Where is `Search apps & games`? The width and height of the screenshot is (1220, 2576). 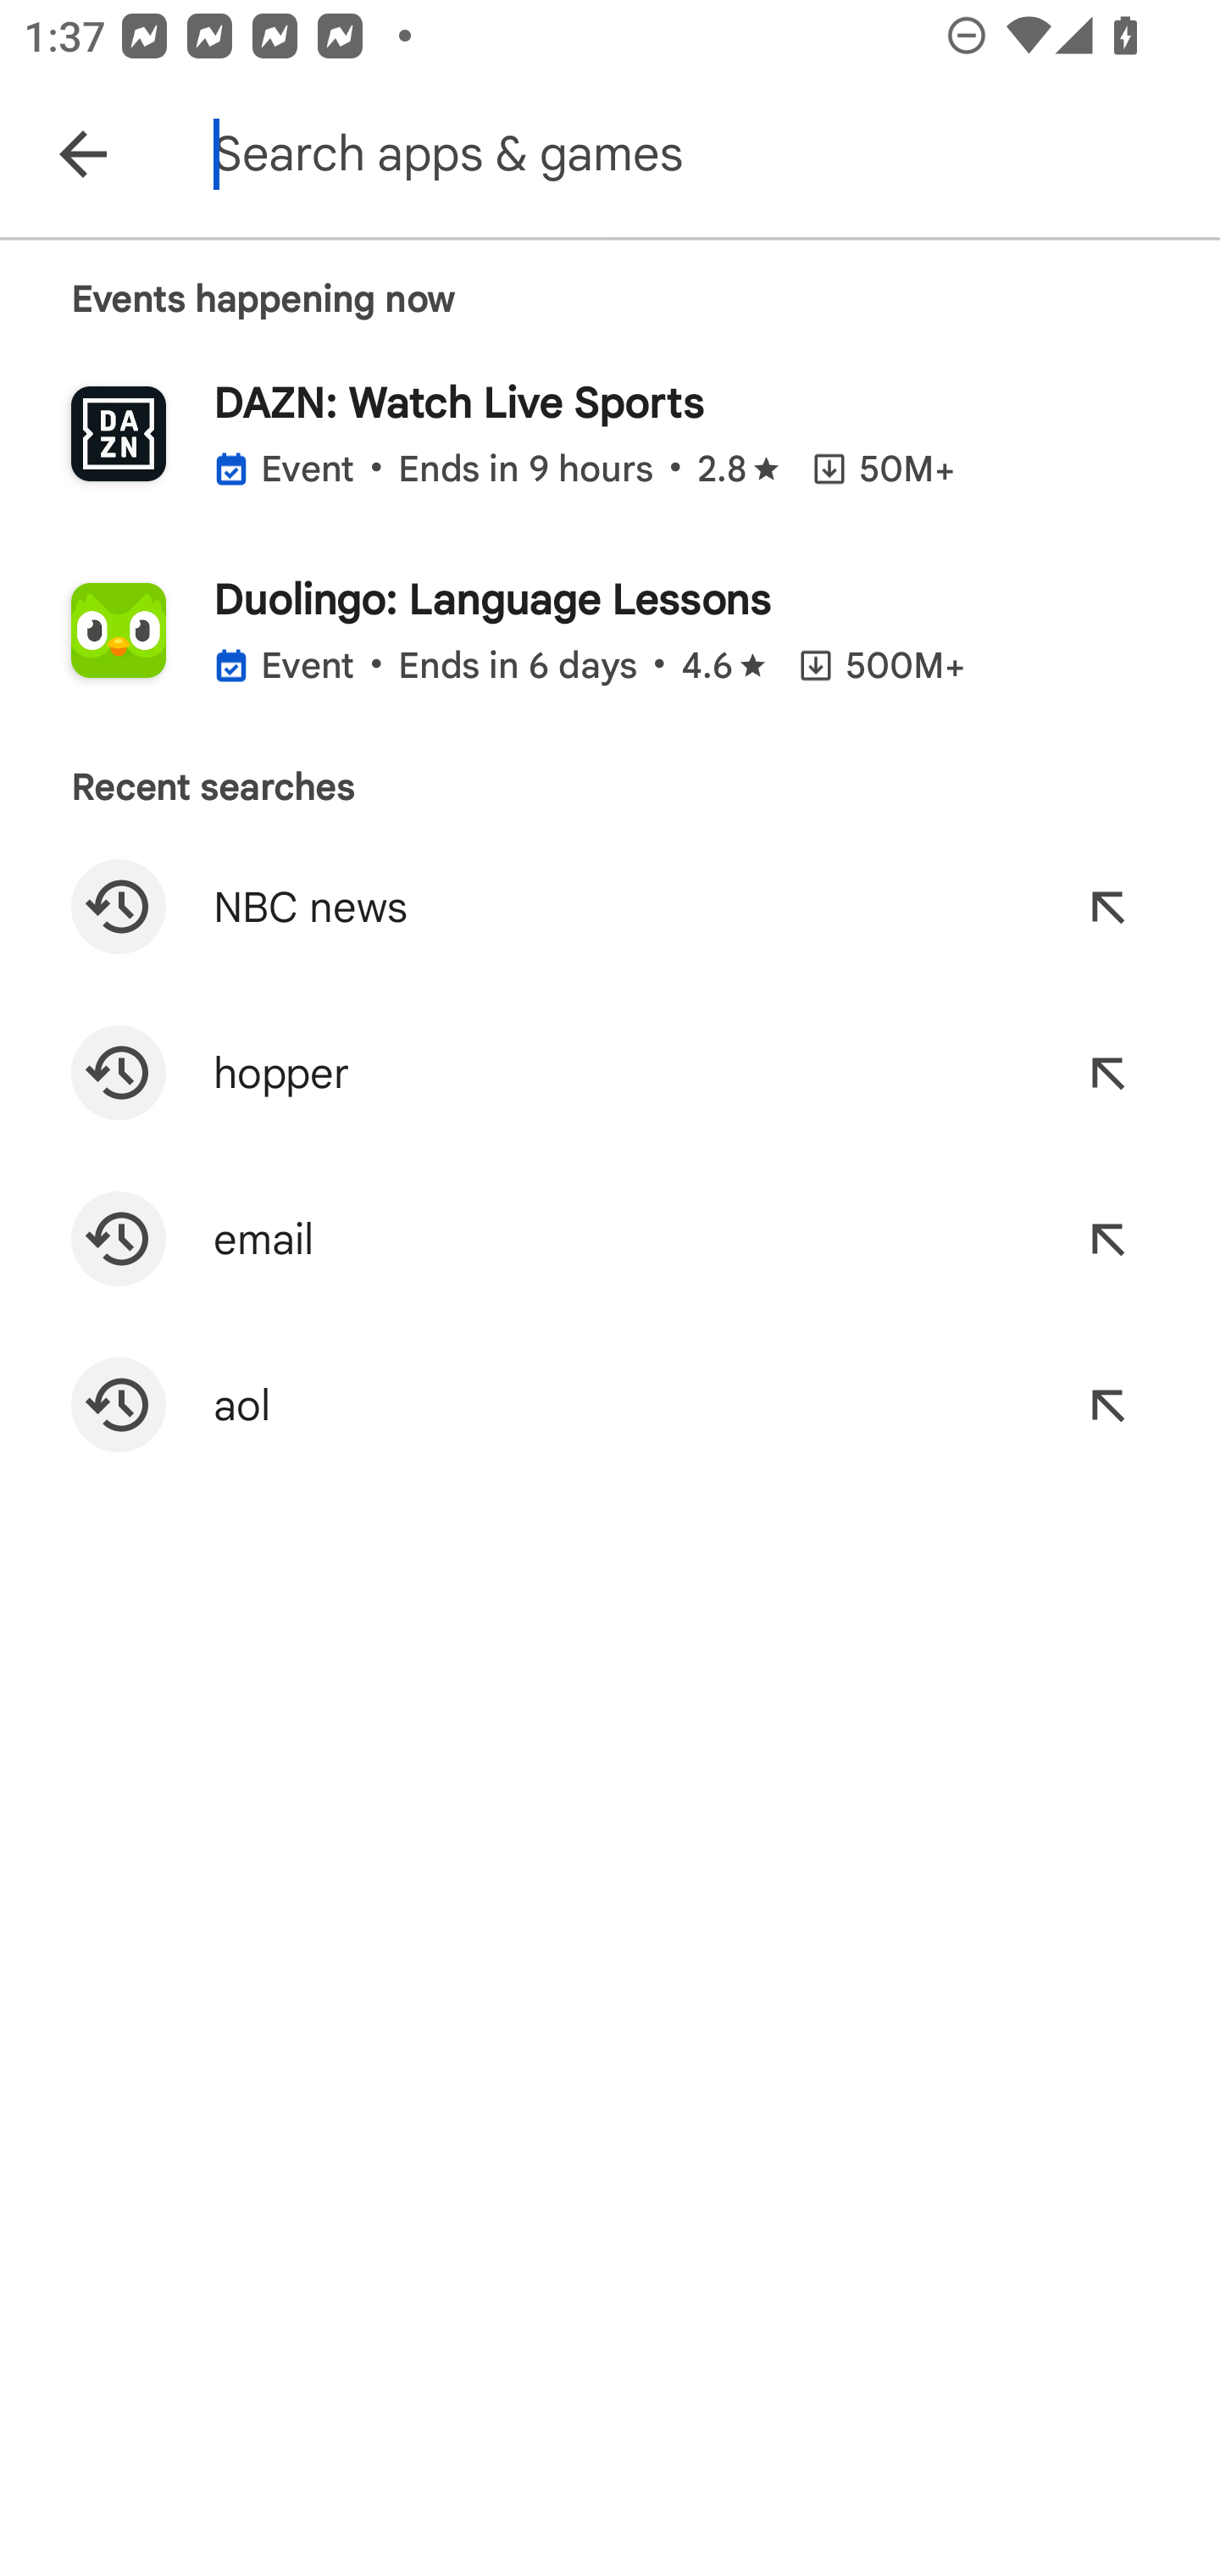 Search apps & games is located at coordinates (710, 154).